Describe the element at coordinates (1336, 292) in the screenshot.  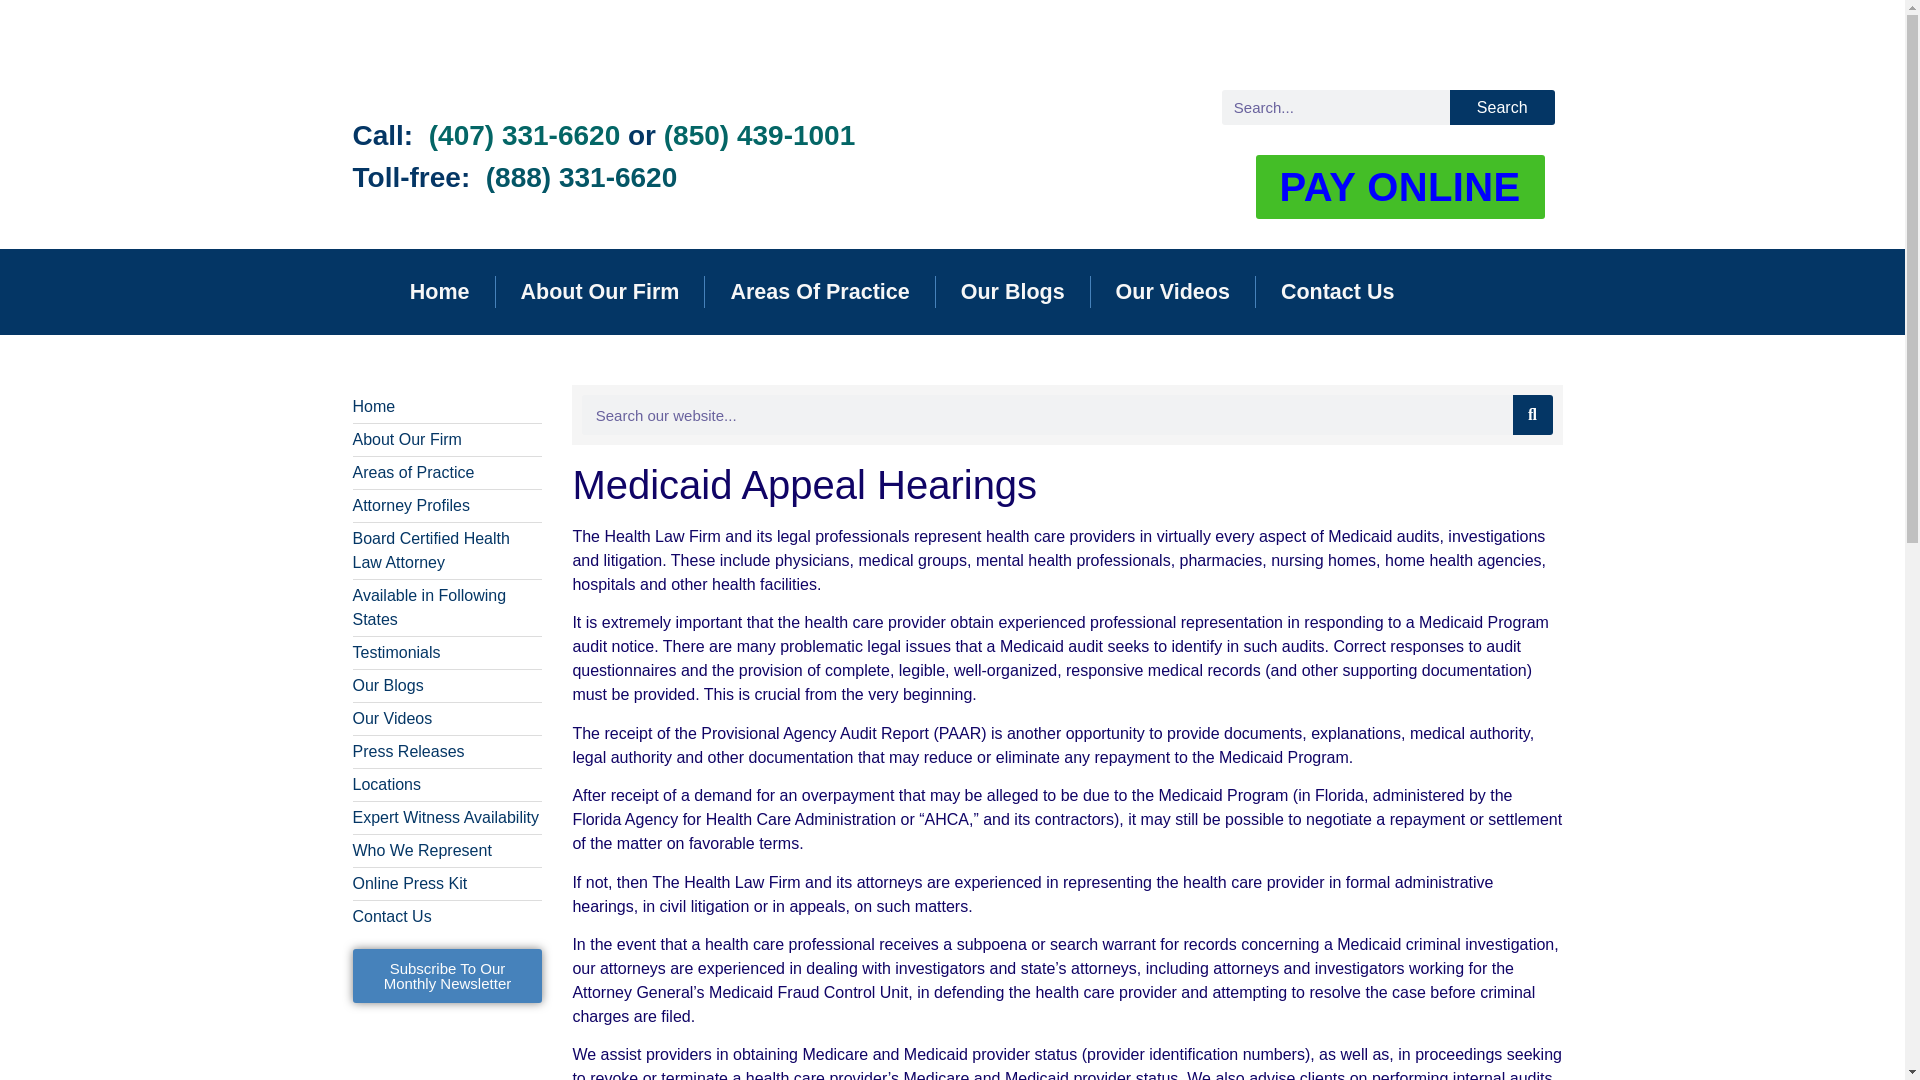
I see `Contact Us` at that location.